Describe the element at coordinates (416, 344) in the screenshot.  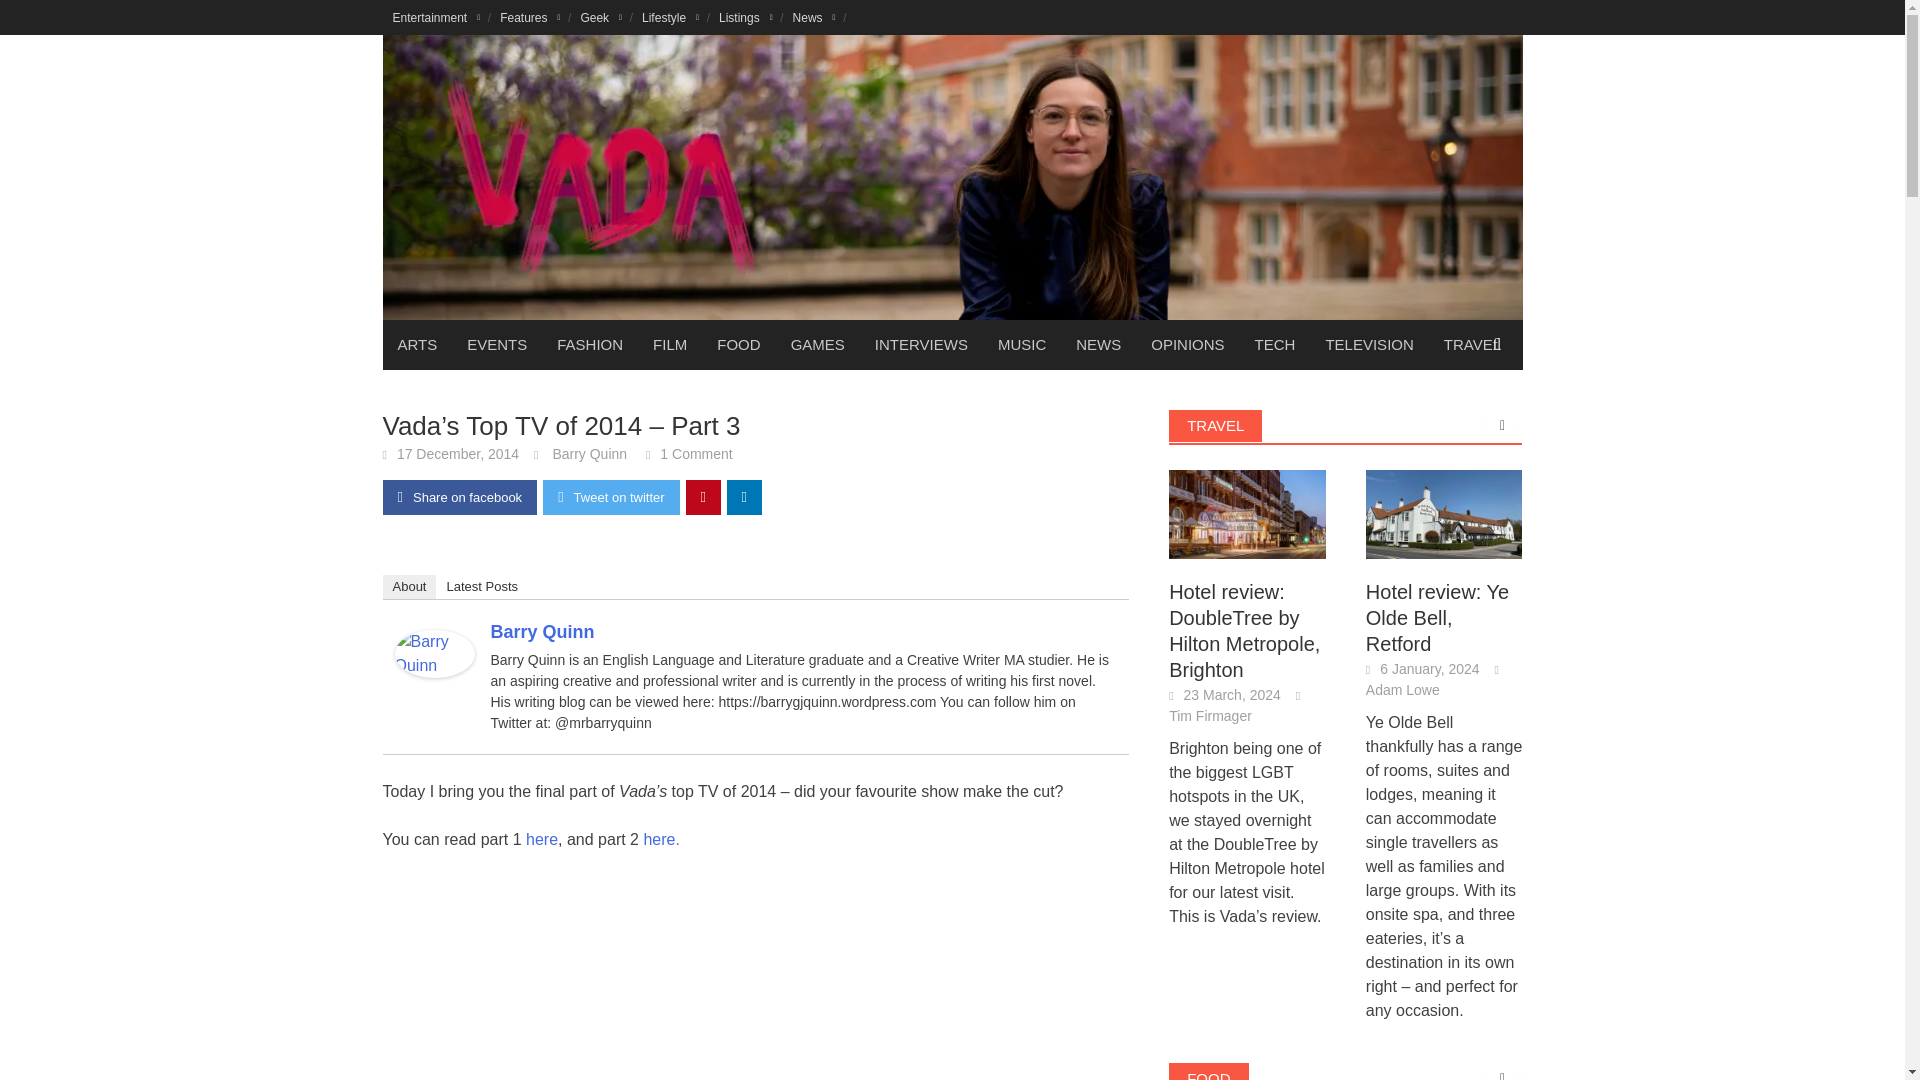
I see `ARTS` at that location.